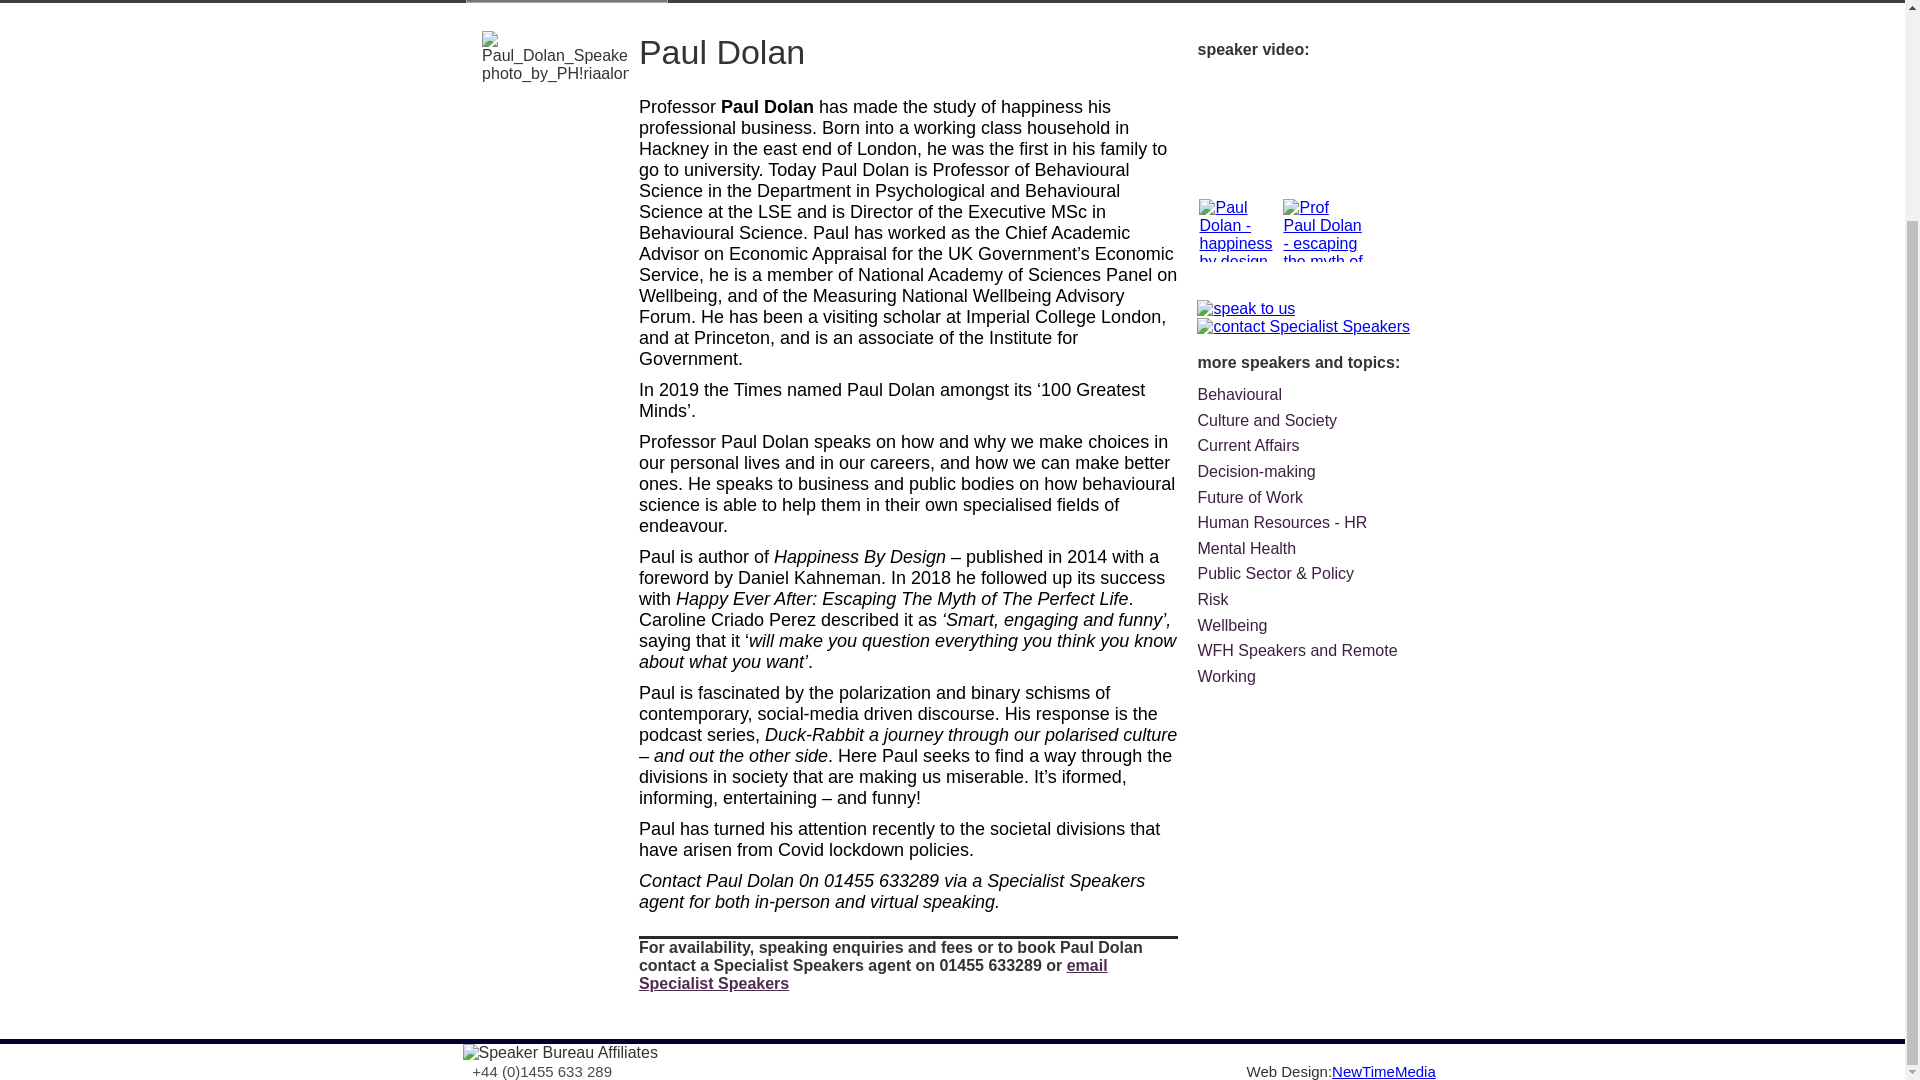 The image size is (1920, 1080). I want to click on Decision-making, so click(1256, 471).